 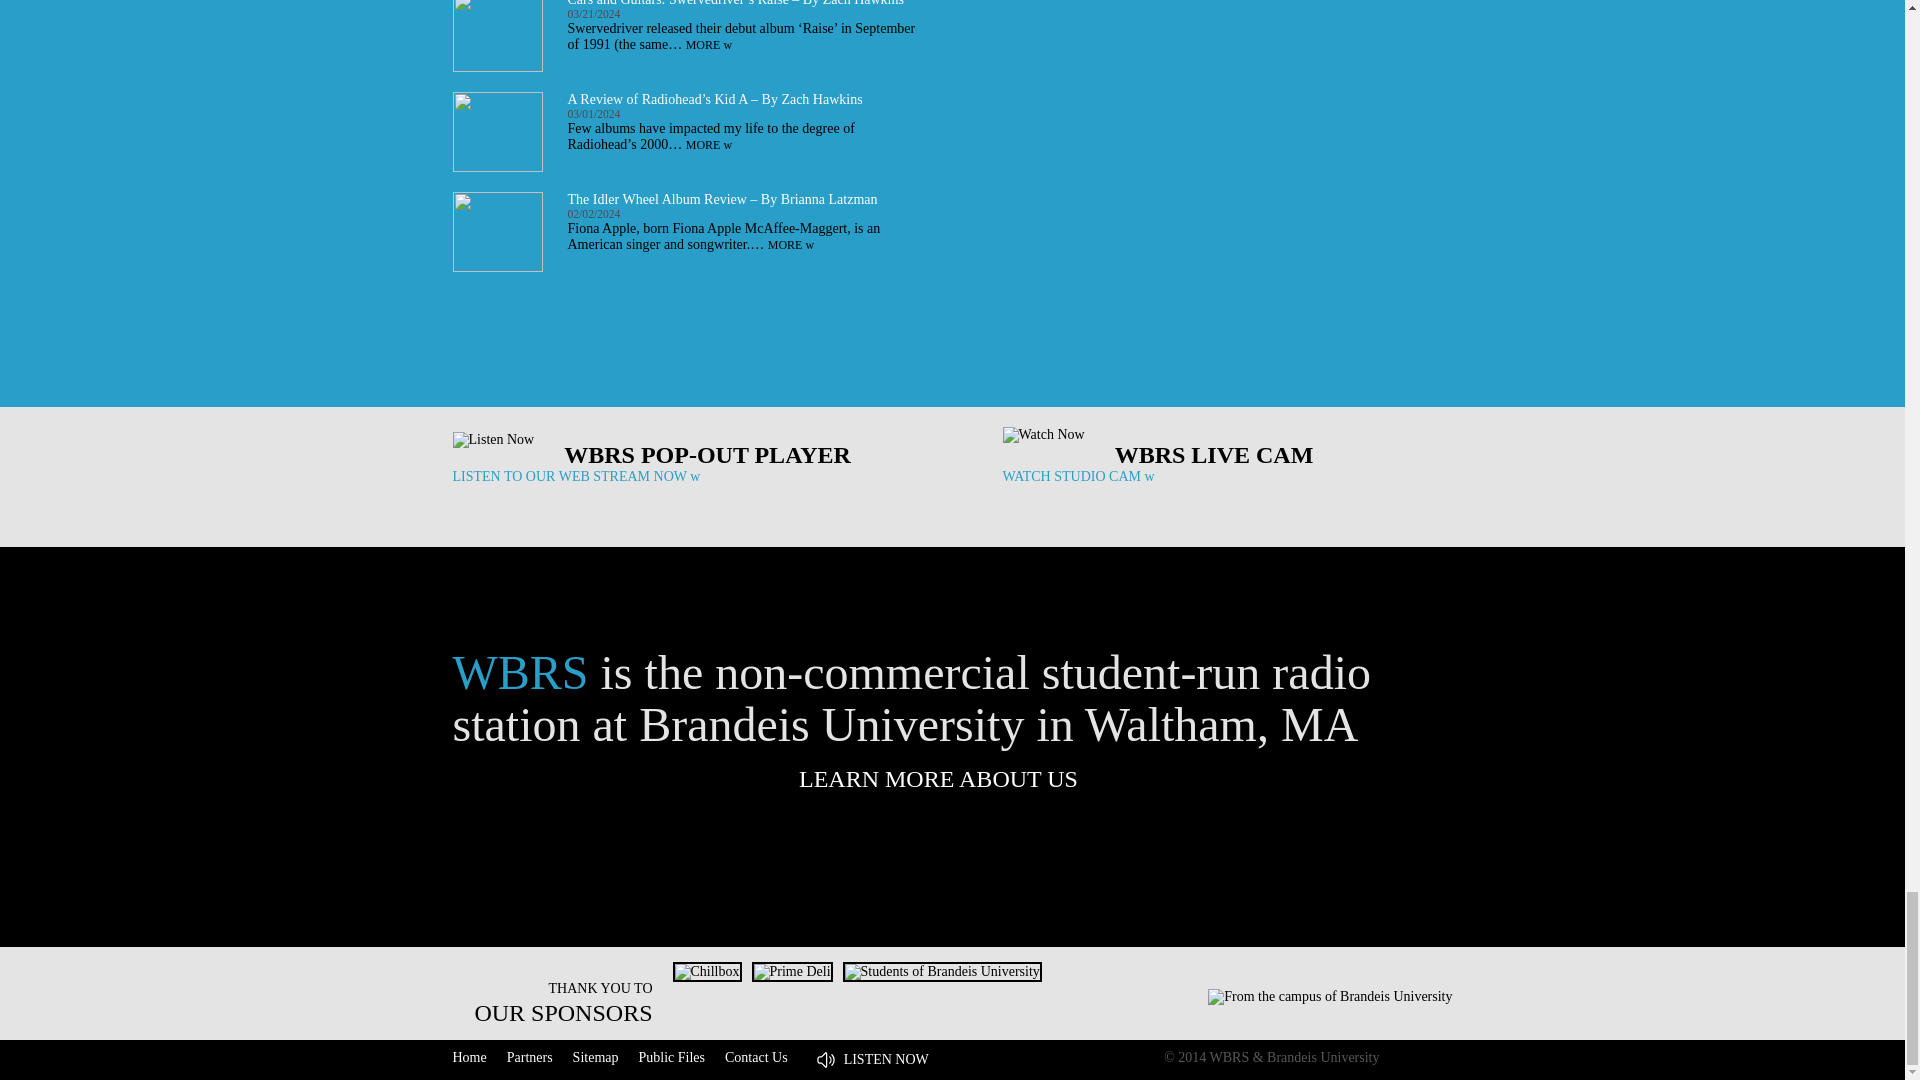 I want to click on WBRS LIVE CAM, so click(x=1214, y=454).